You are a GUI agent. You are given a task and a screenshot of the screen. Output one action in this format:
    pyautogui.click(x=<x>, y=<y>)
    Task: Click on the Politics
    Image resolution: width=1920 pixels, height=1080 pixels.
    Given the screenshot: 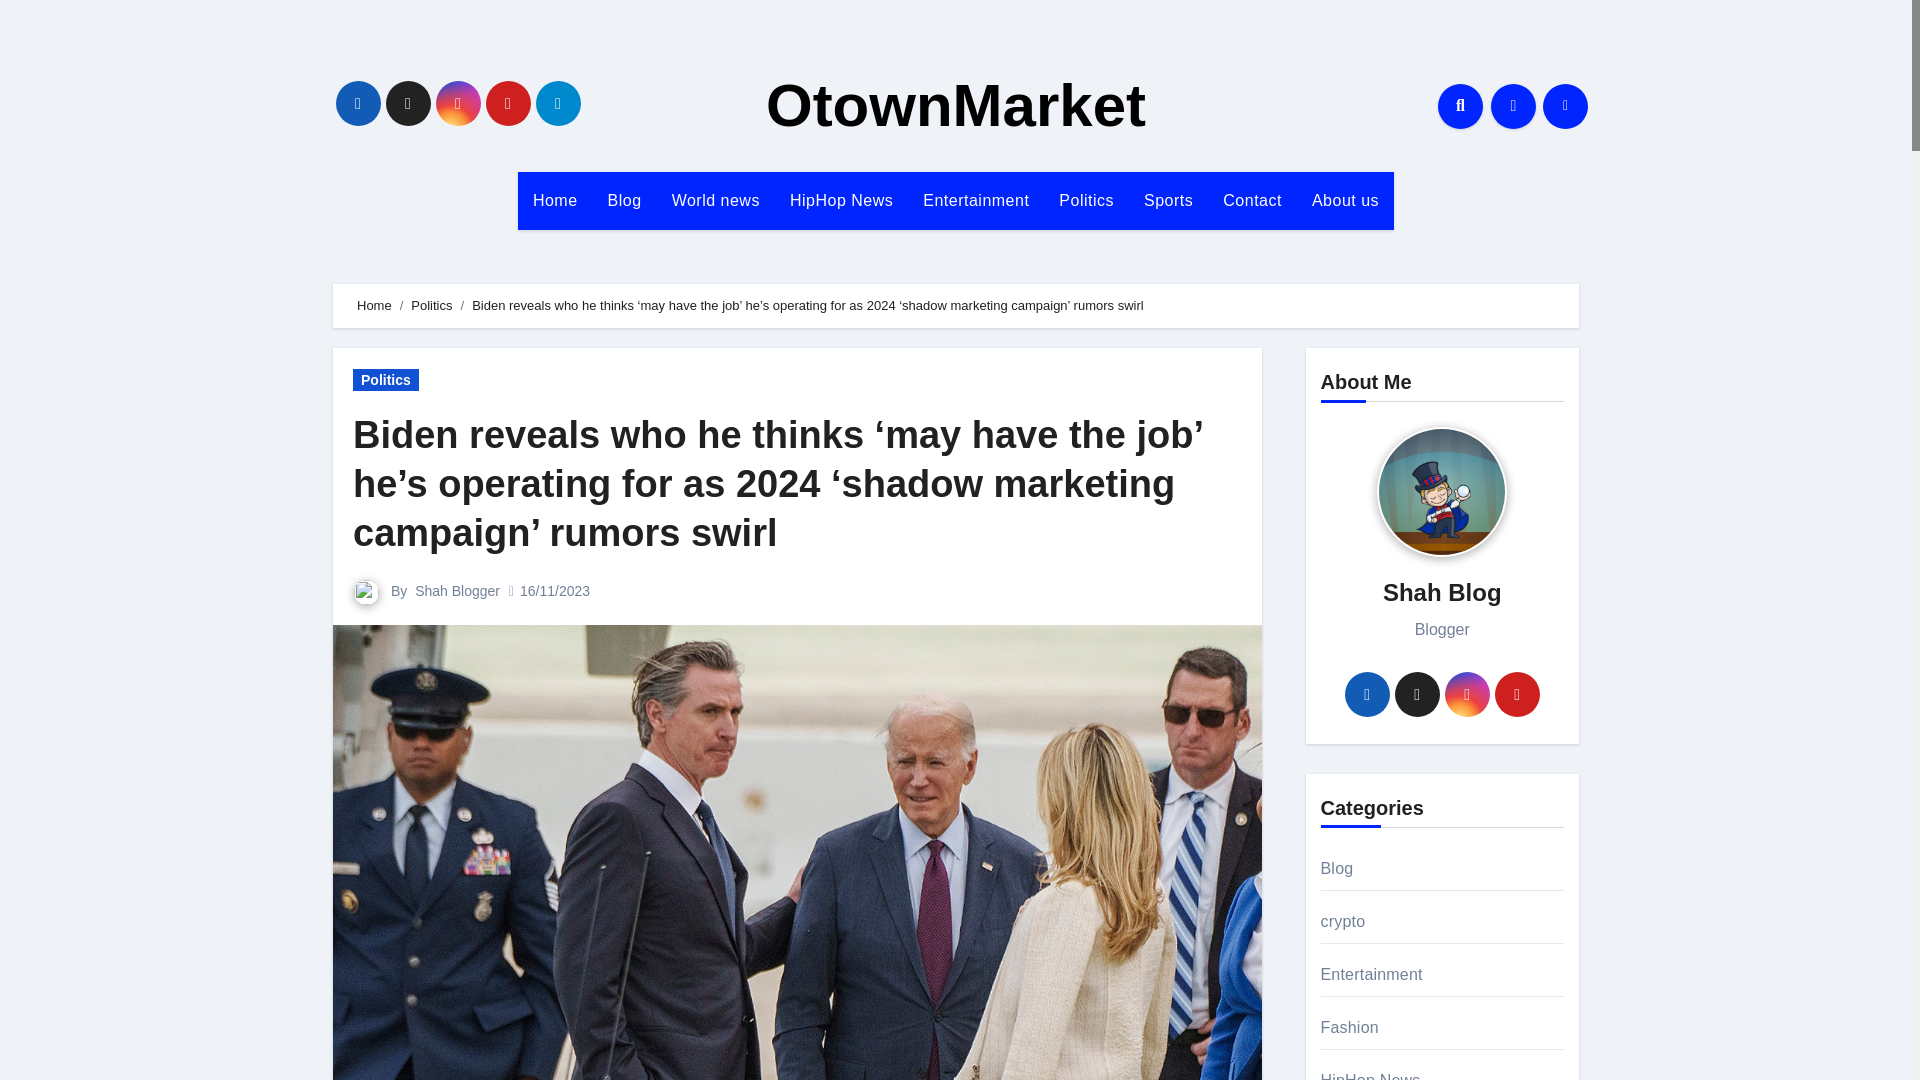 What is the action you would take?
    pyautogui.click(x=1086, y=200)
    